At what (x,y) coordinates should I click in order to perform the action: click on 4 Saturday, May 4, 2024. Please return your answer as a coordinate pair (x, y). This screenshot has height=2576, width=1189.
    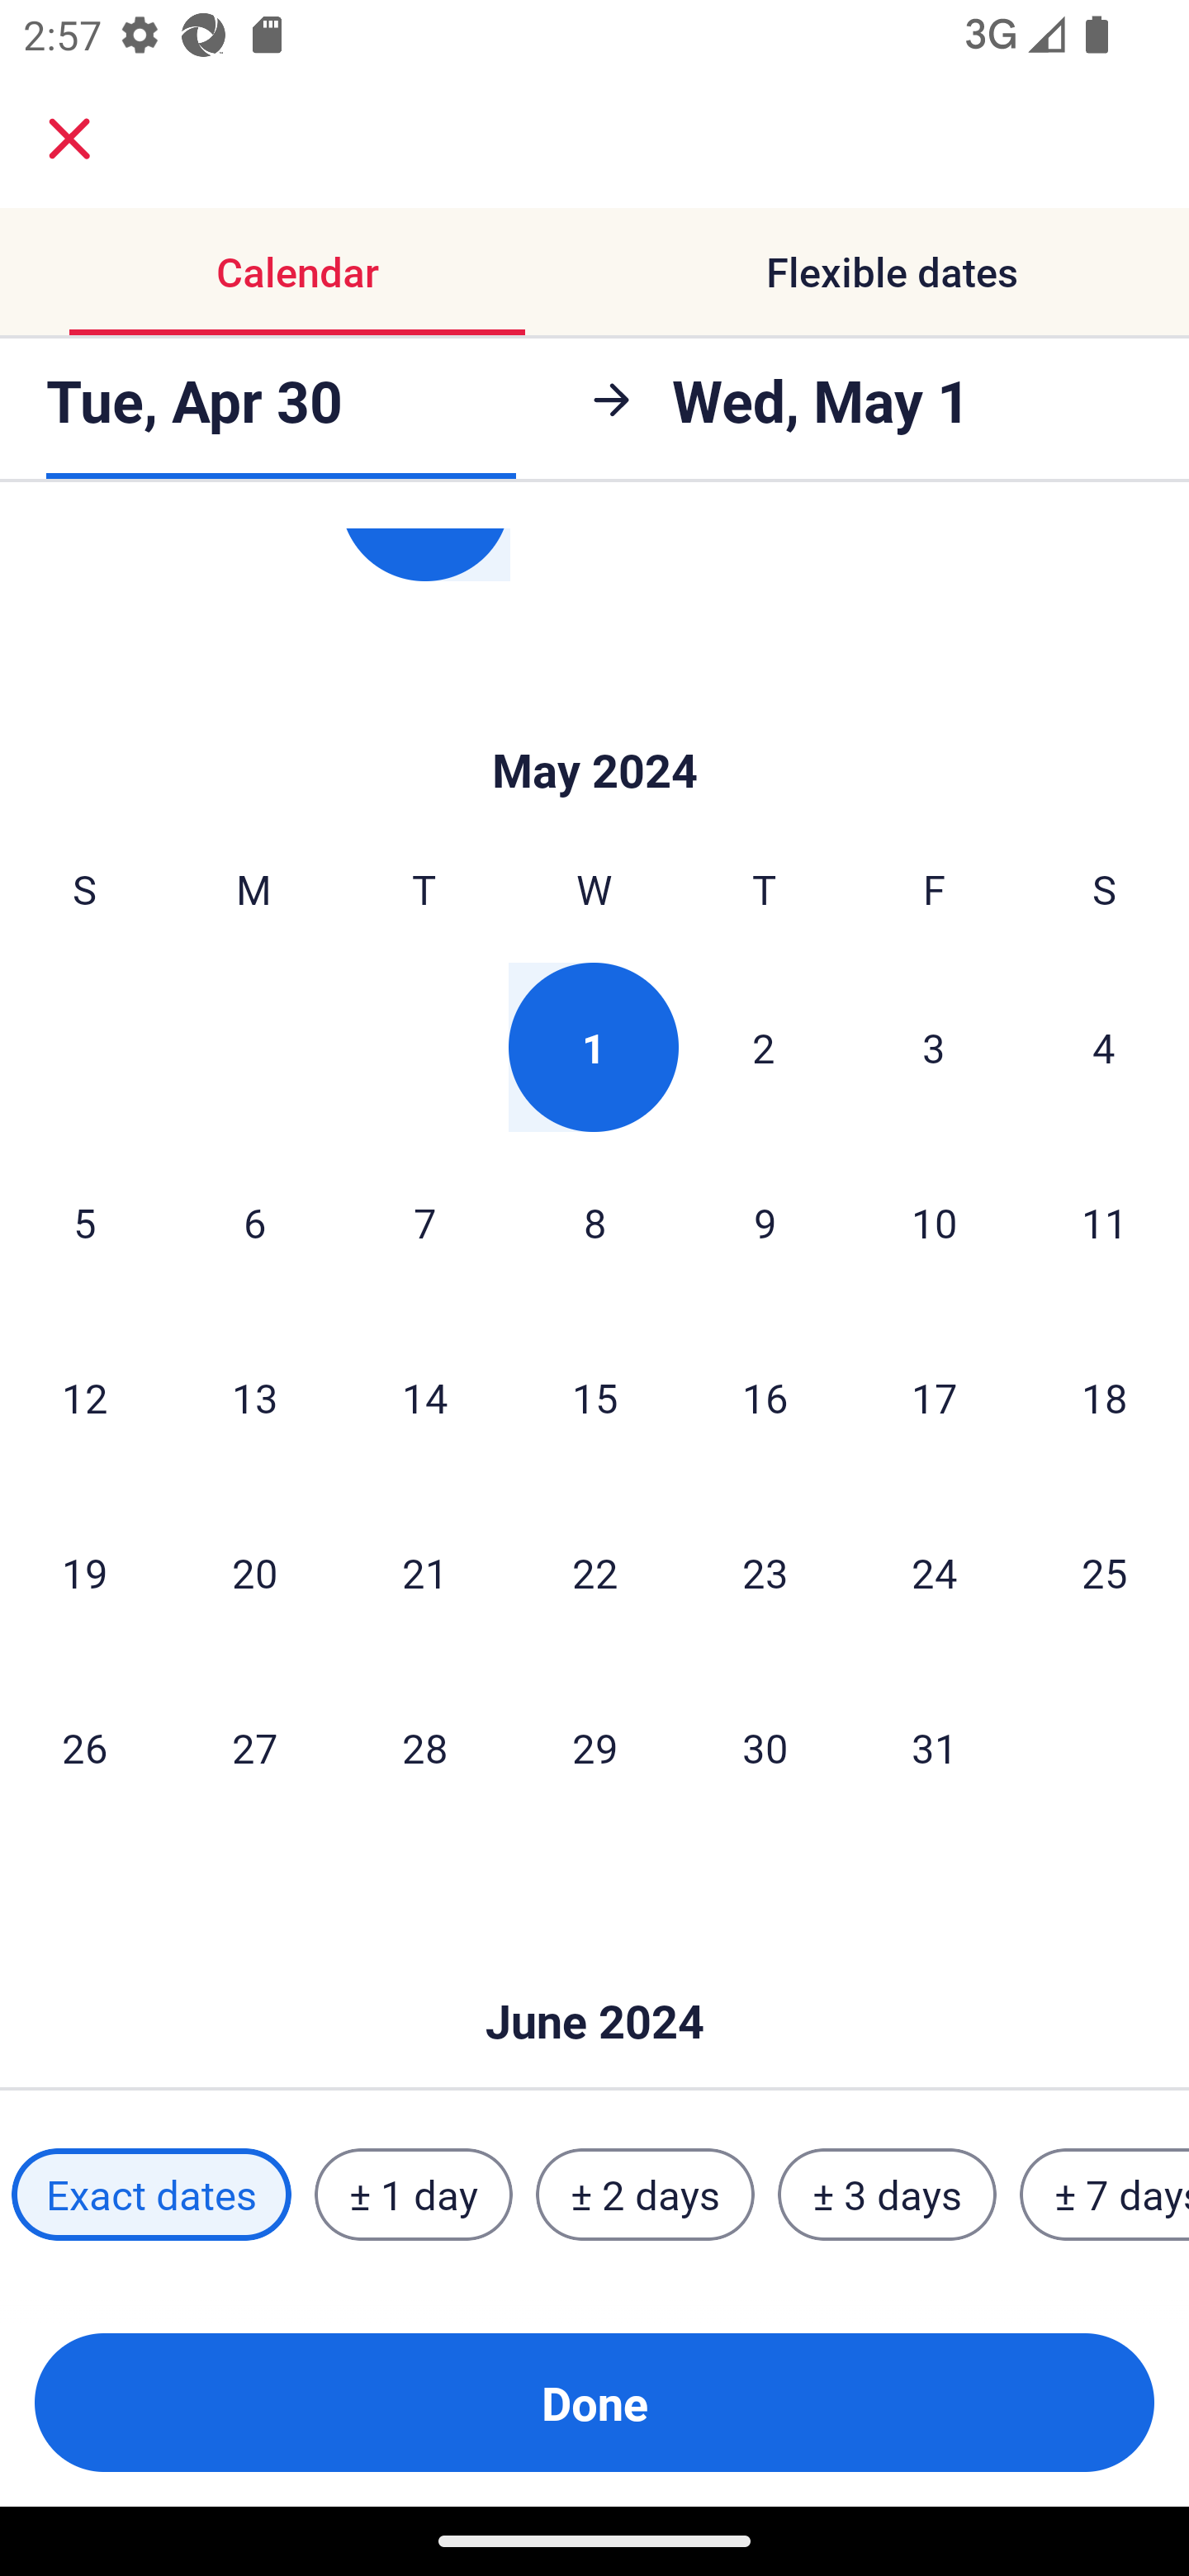
    Looking at the image, I should click on (1104, 1047).